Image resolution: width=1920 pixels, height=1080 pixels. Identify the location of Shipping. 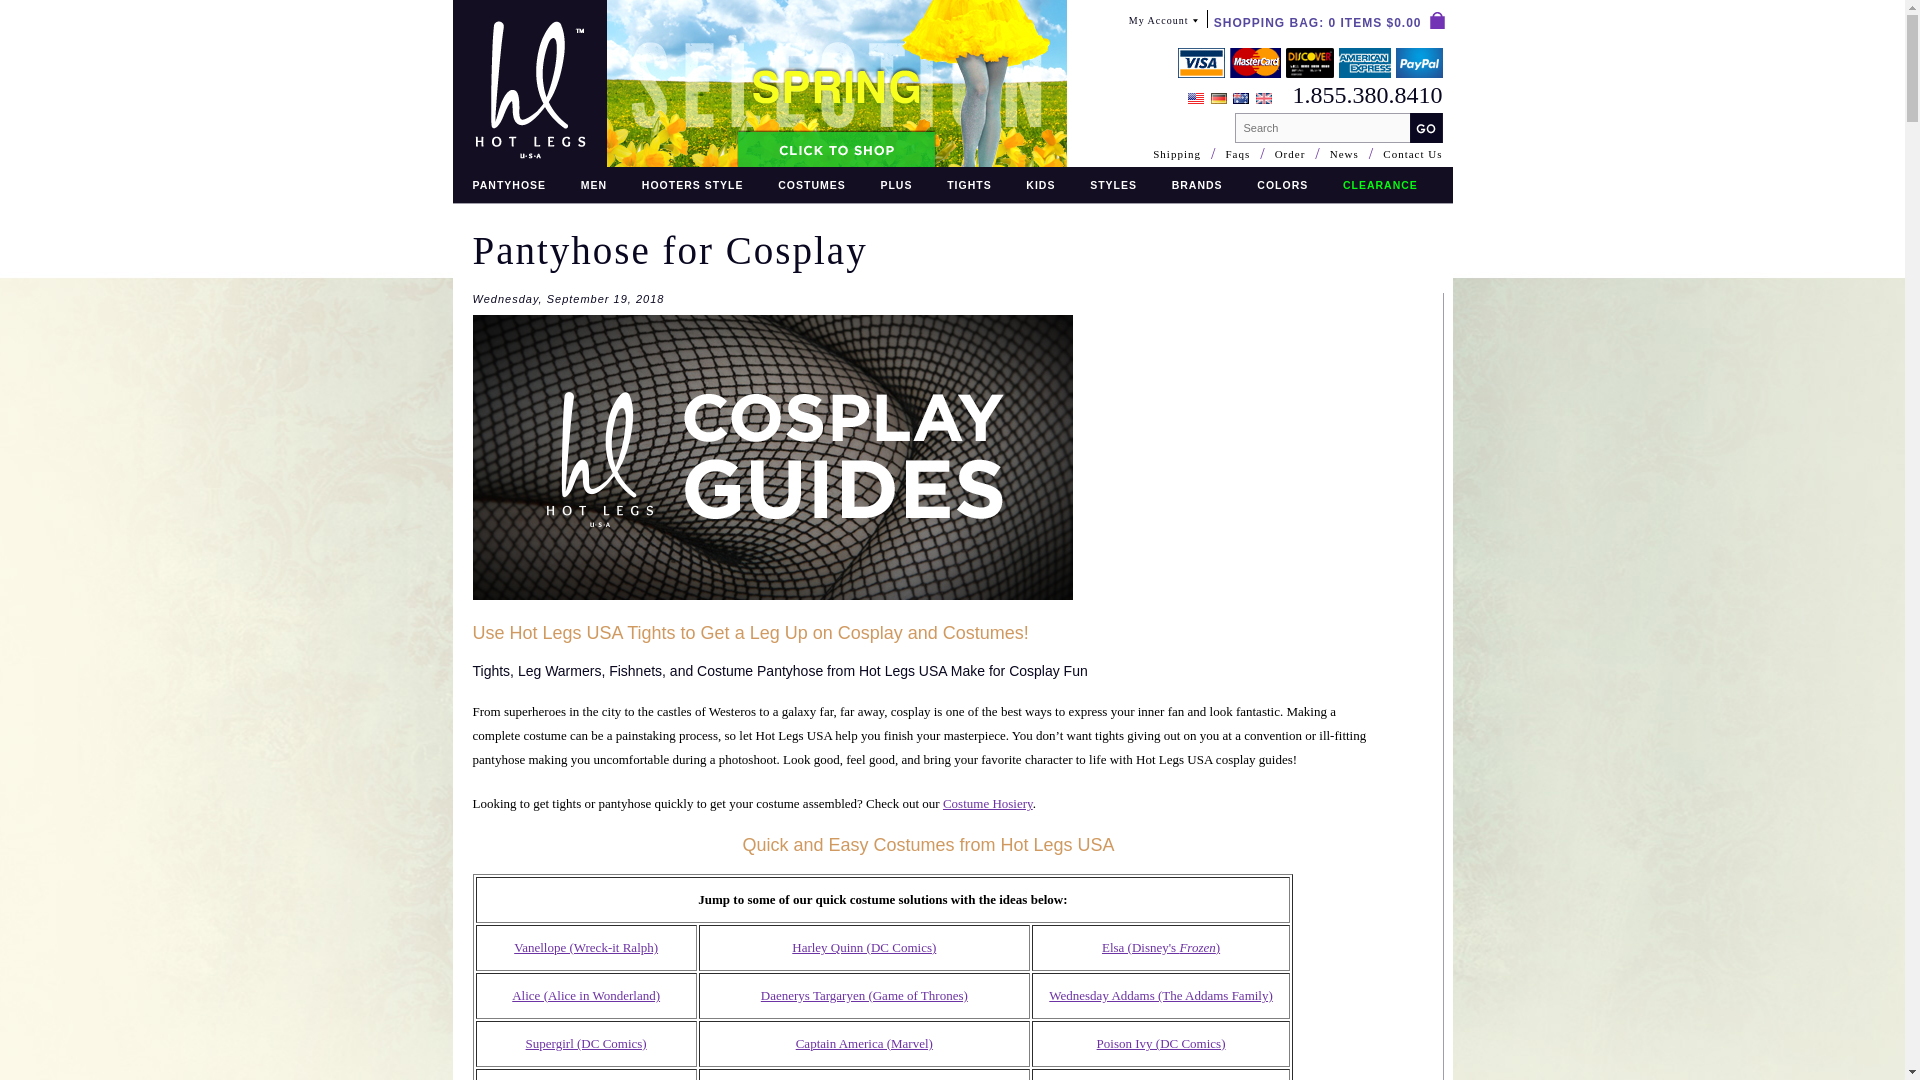
(1177, 154).